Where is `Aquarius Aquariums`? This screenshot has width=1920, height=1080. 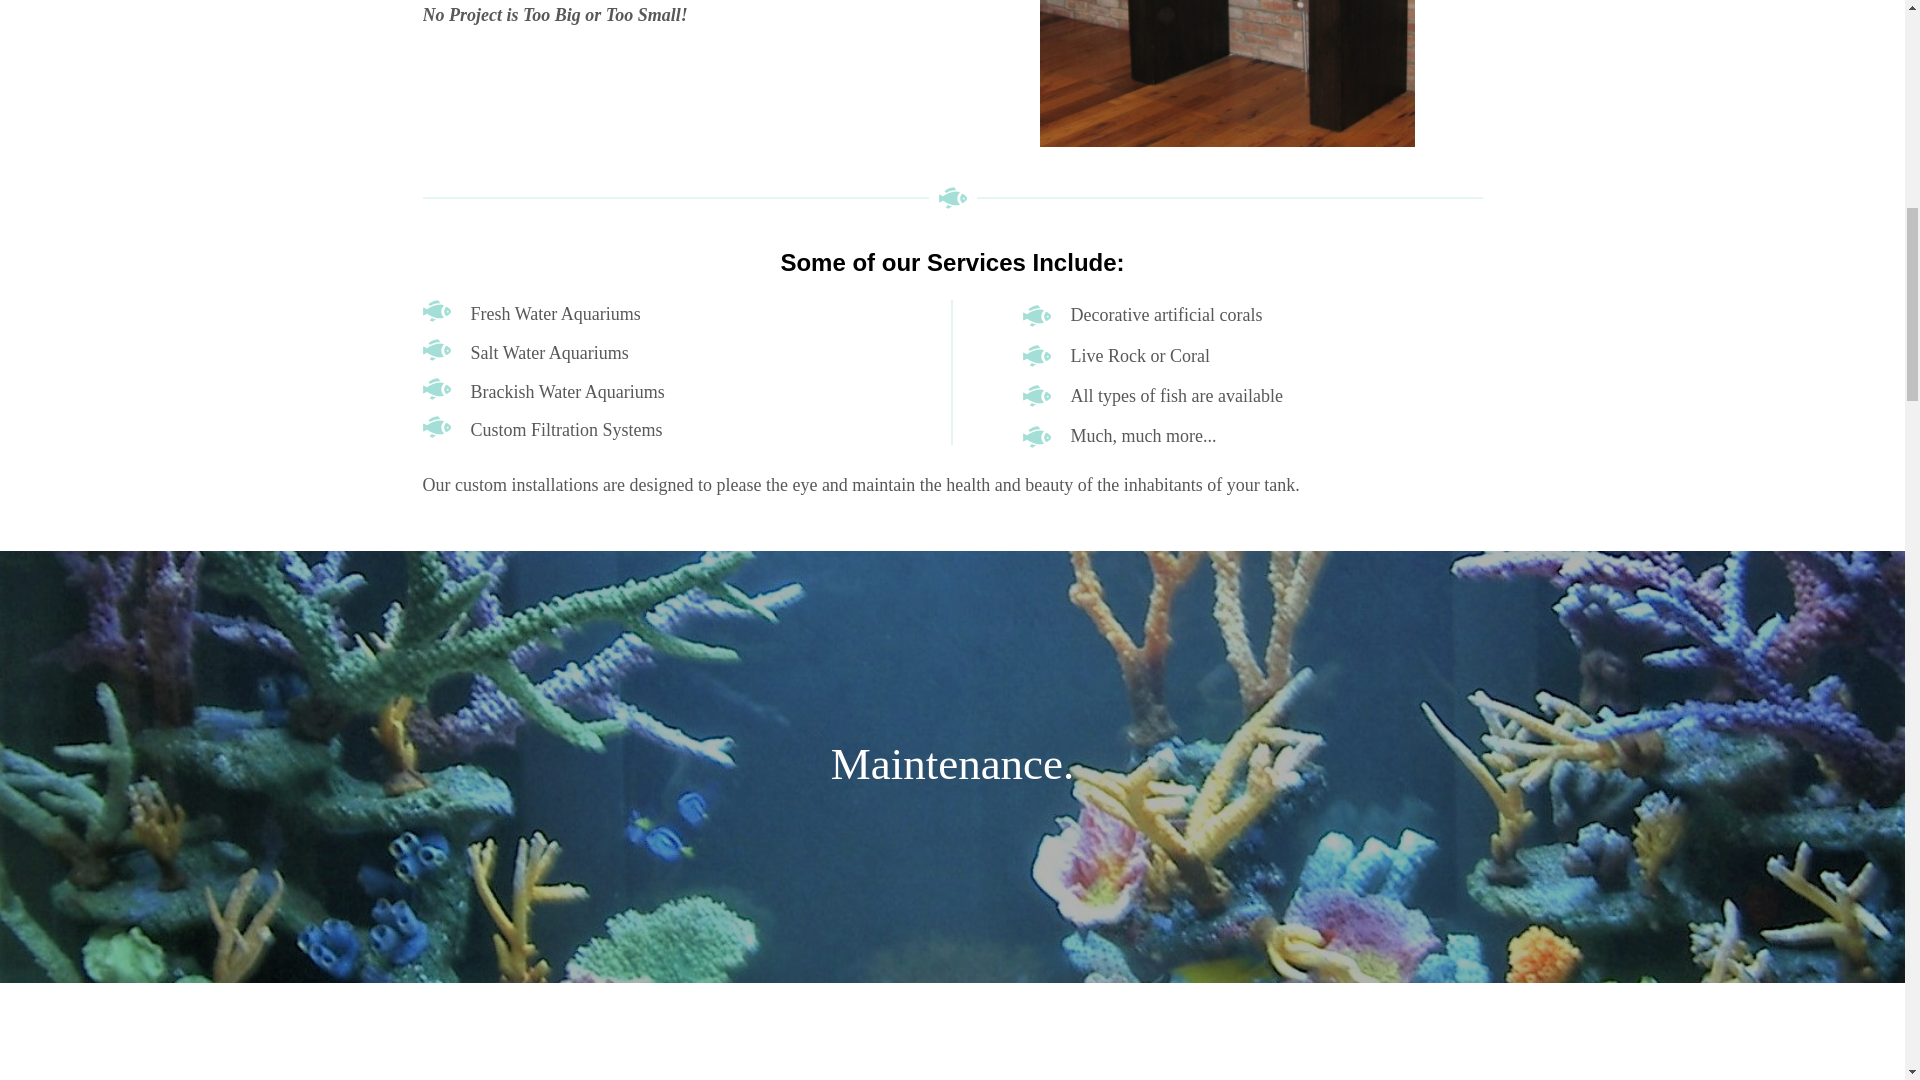
Aquarius Aquariums is located at coordinates (436, 350).